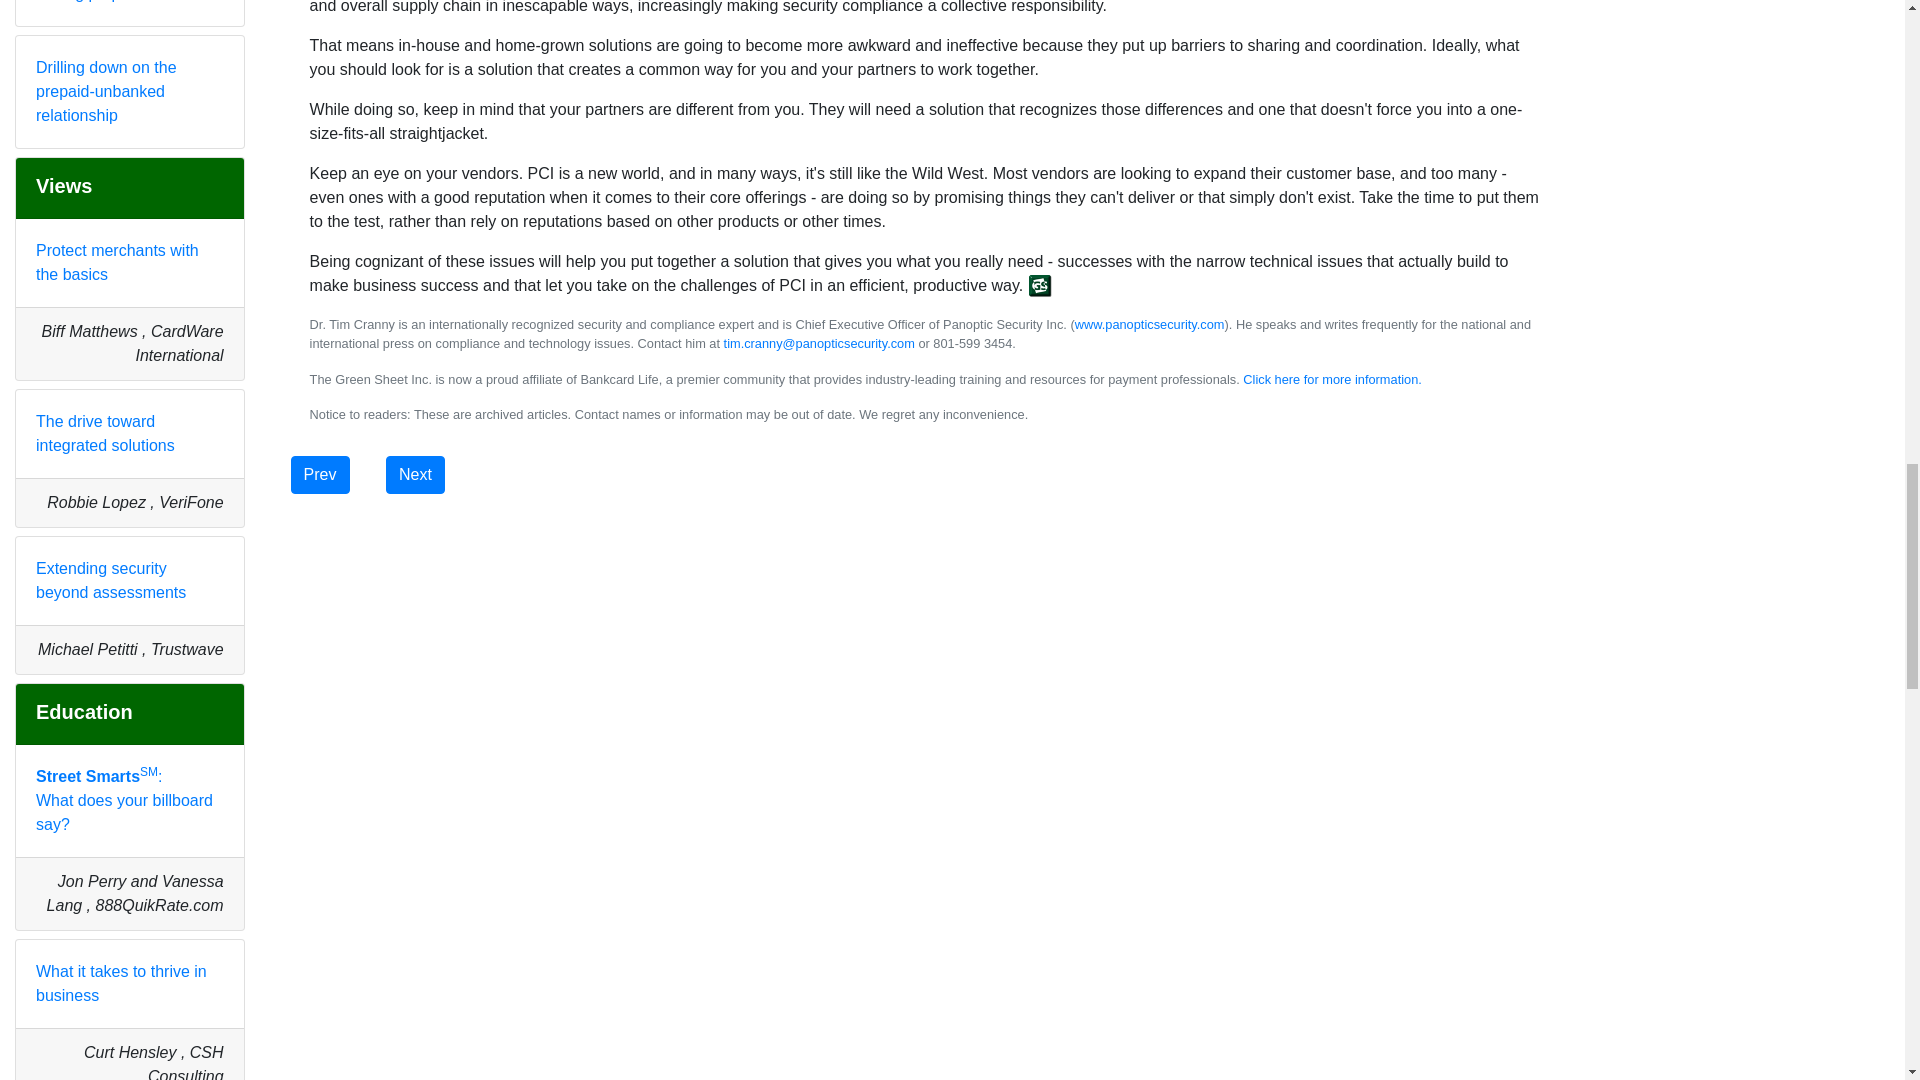 This screenshot has width=1920, height=1080. Describe the element at coordinates (1332, 378) in the screenshot. I see `Click here for more information.` at that location.